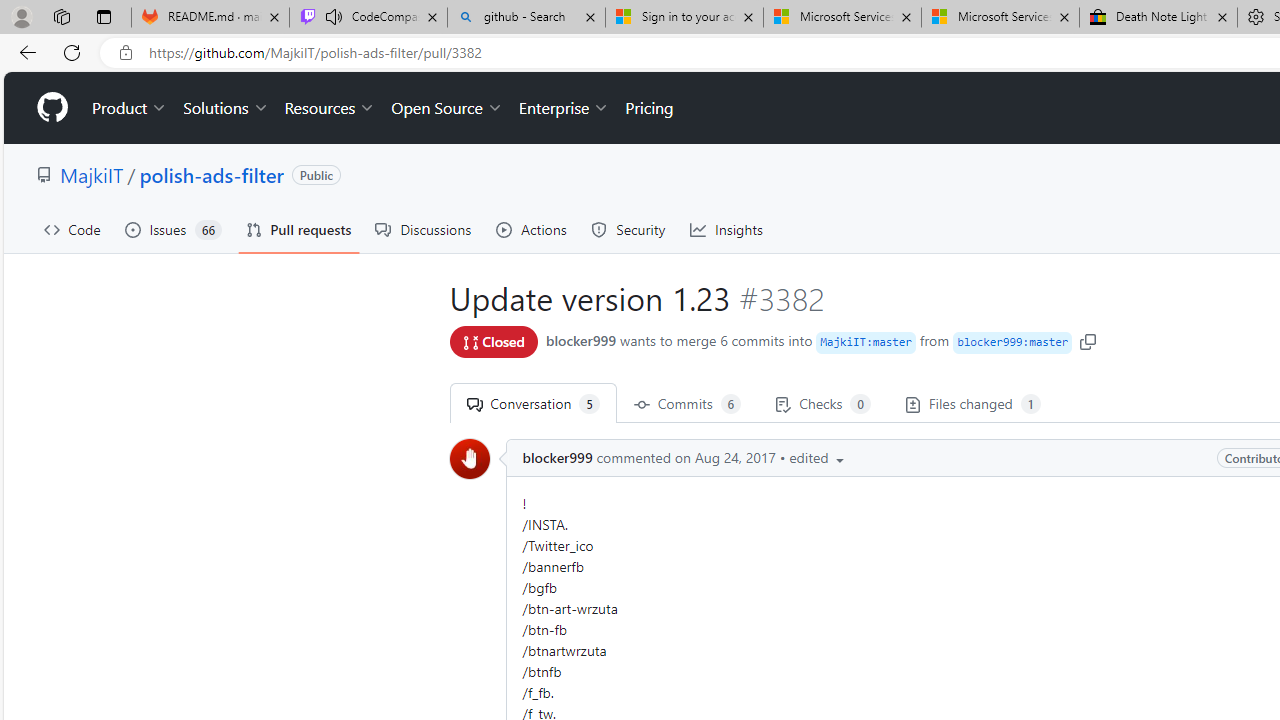  I want to click on edited , so click(818, 458).